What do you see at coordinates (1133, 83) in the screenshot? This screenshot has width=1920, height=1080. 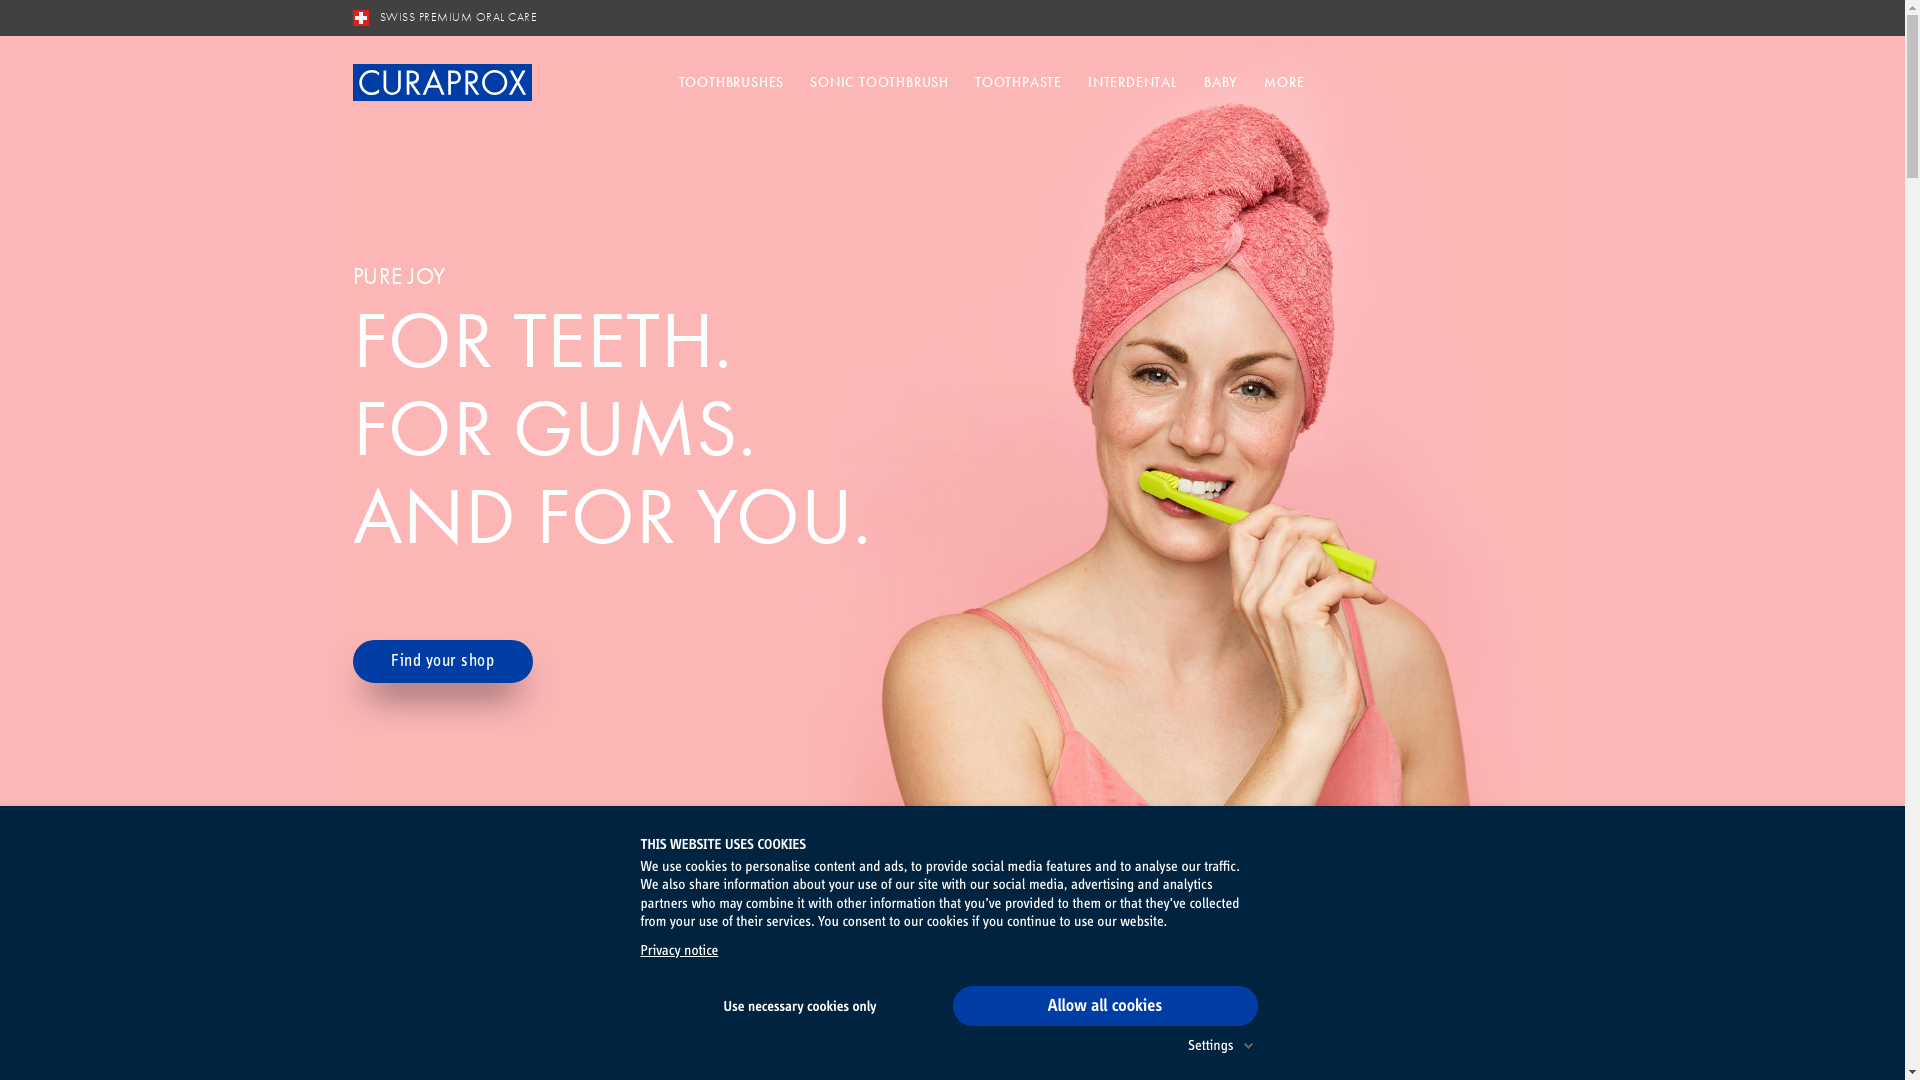 I see `INTERDENTAL` at bounding box center [1133, 83].